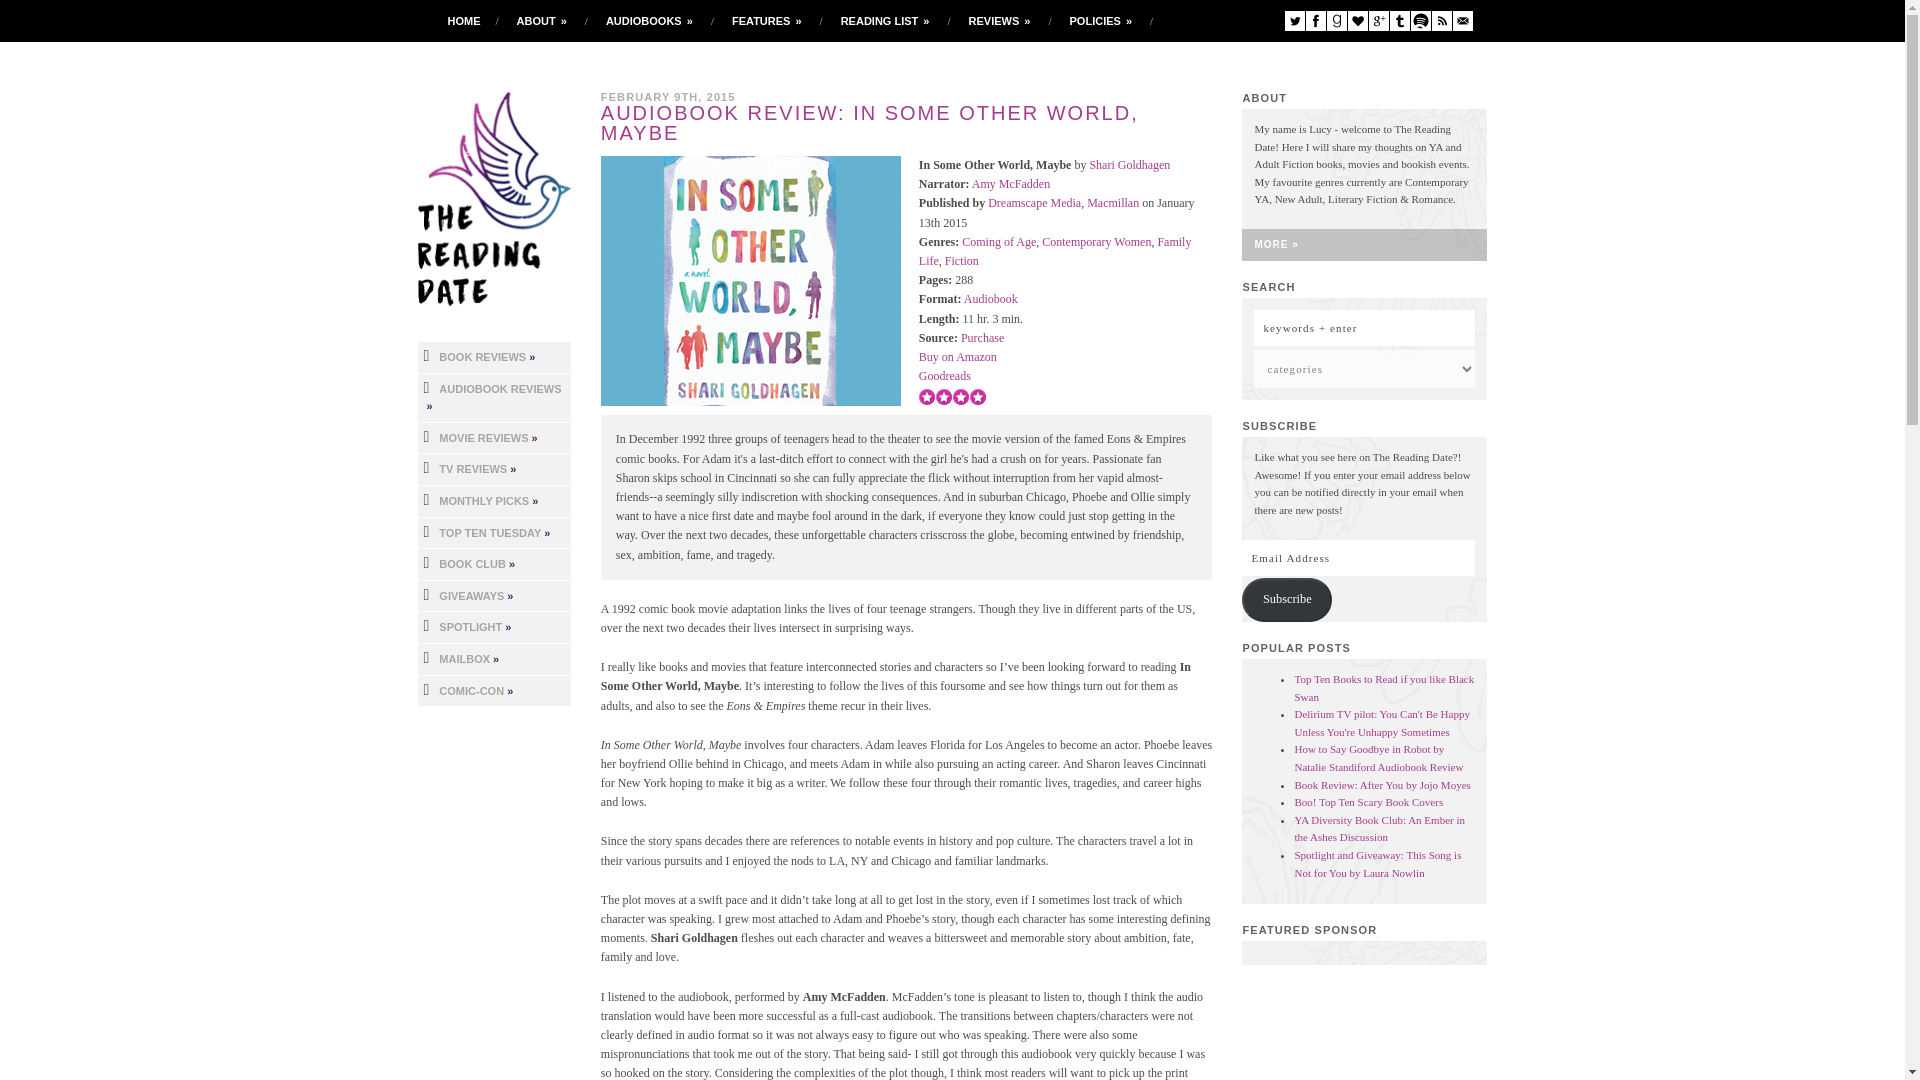  Describe the element at coordinates (1336, 20) in the screenshot. I see `Goodreads` at that location.